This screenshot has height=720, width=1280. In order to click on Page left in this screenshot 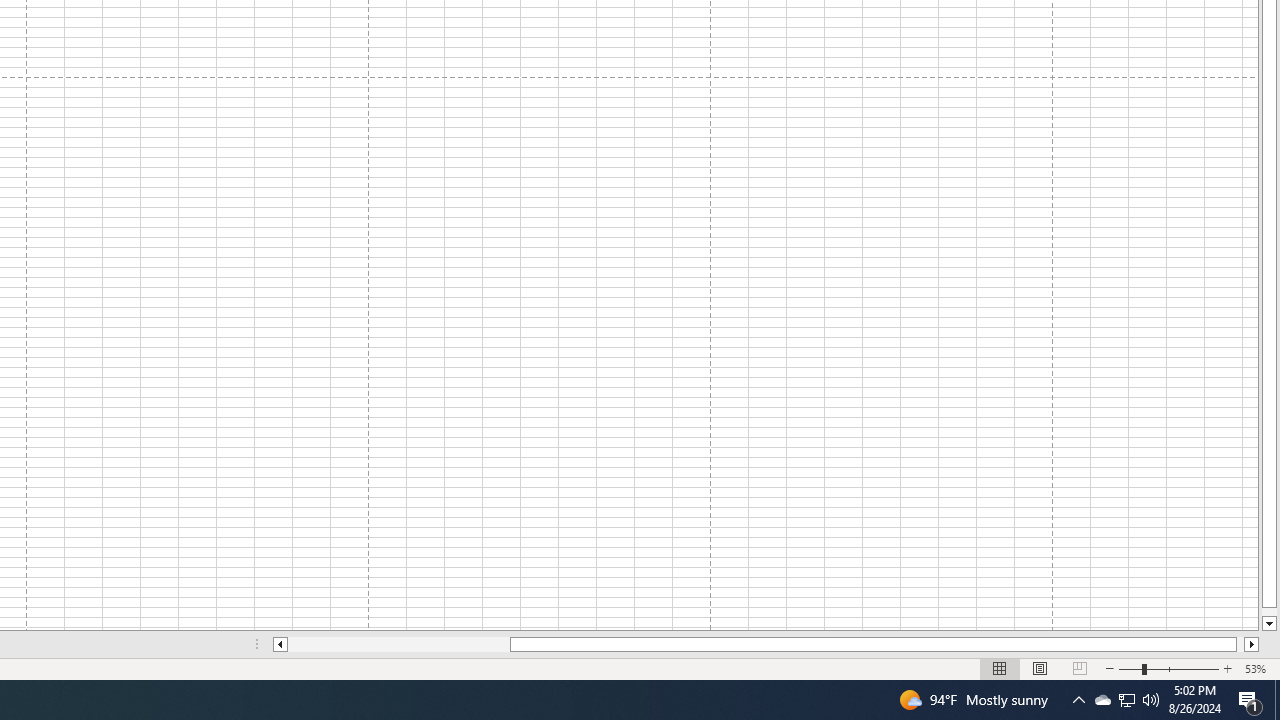, I will do `click(398, 644)`.